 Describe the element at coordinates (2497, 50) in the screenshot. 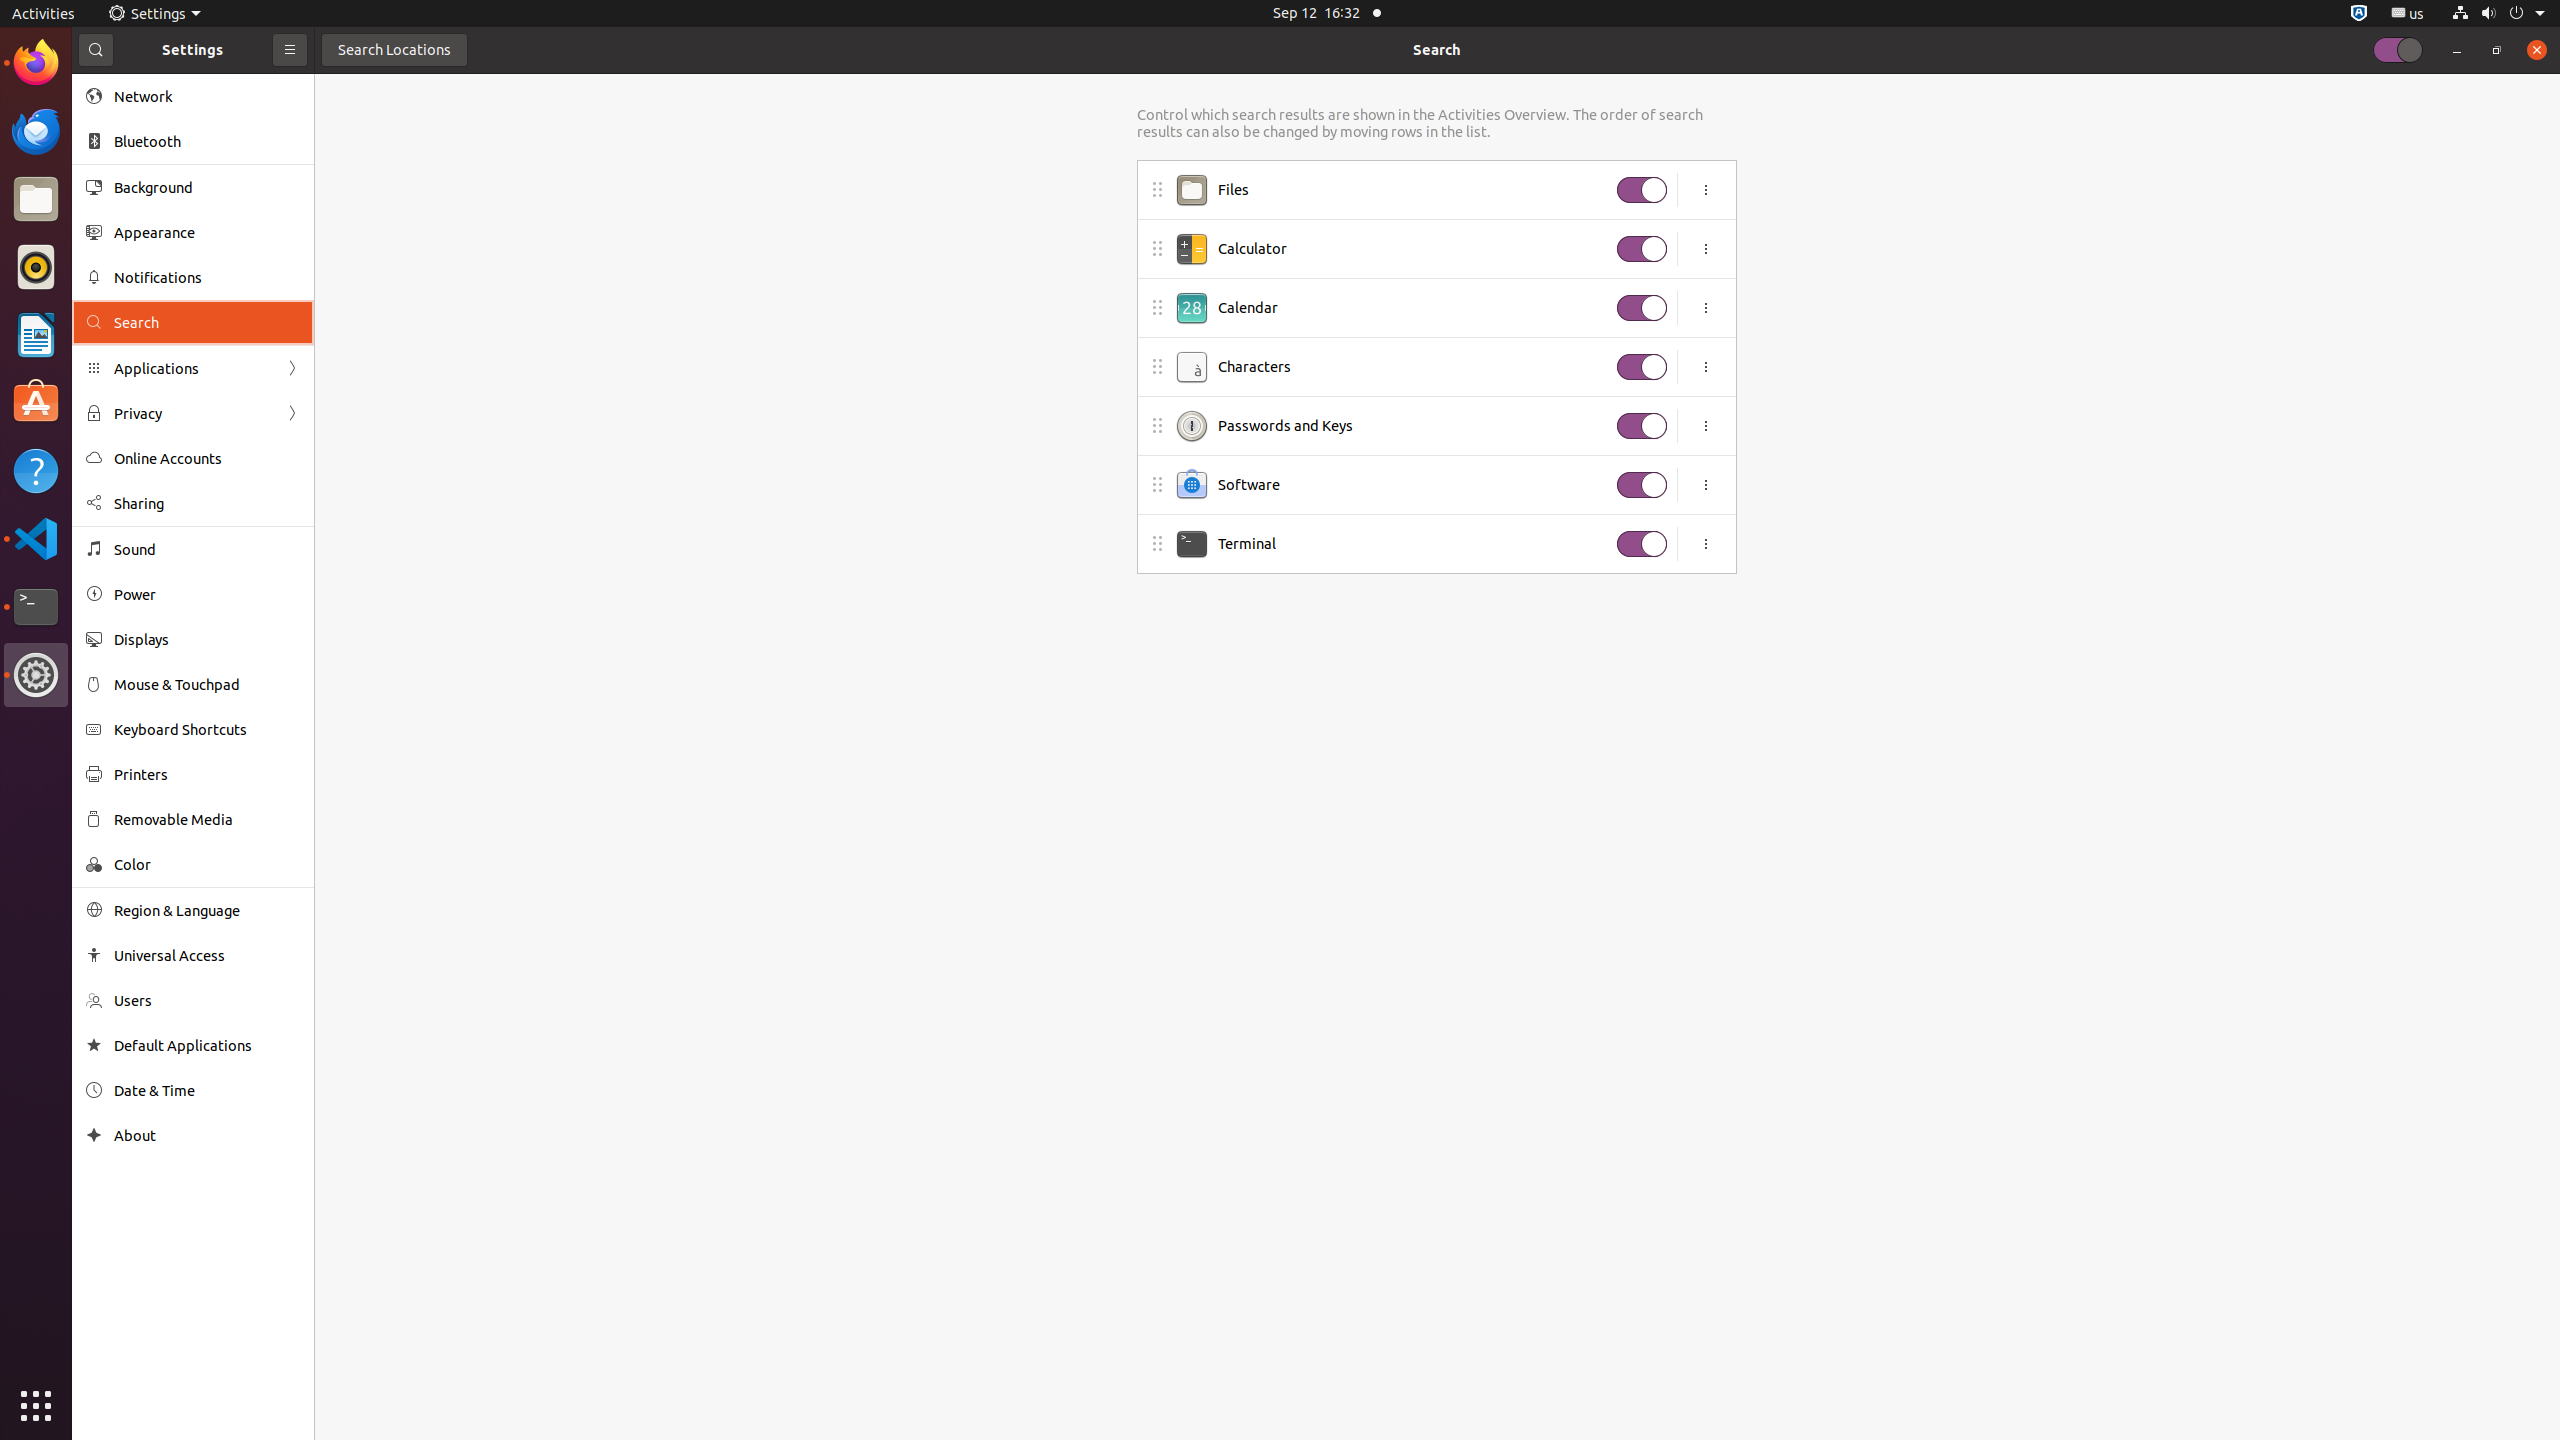

I see `Restore` at that location.